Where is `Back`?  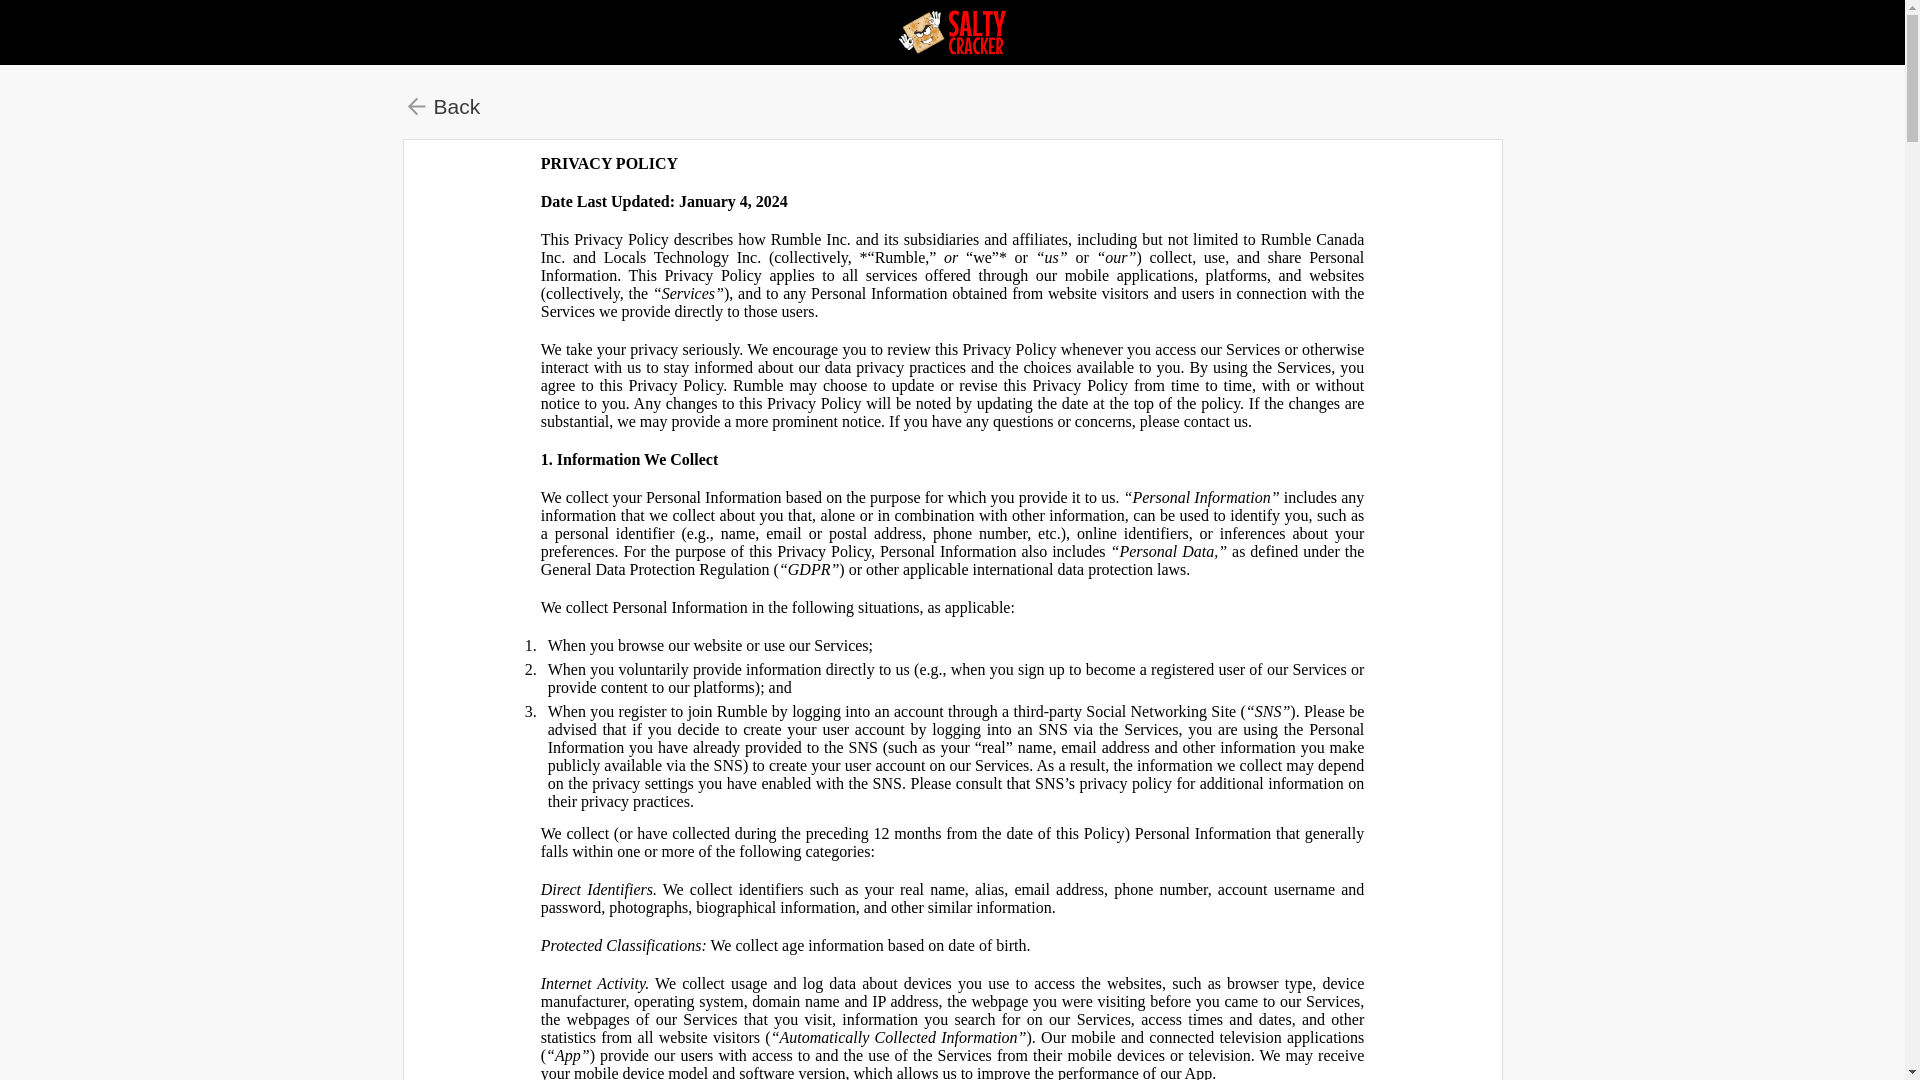 Back is located at coordinates (443, 106).